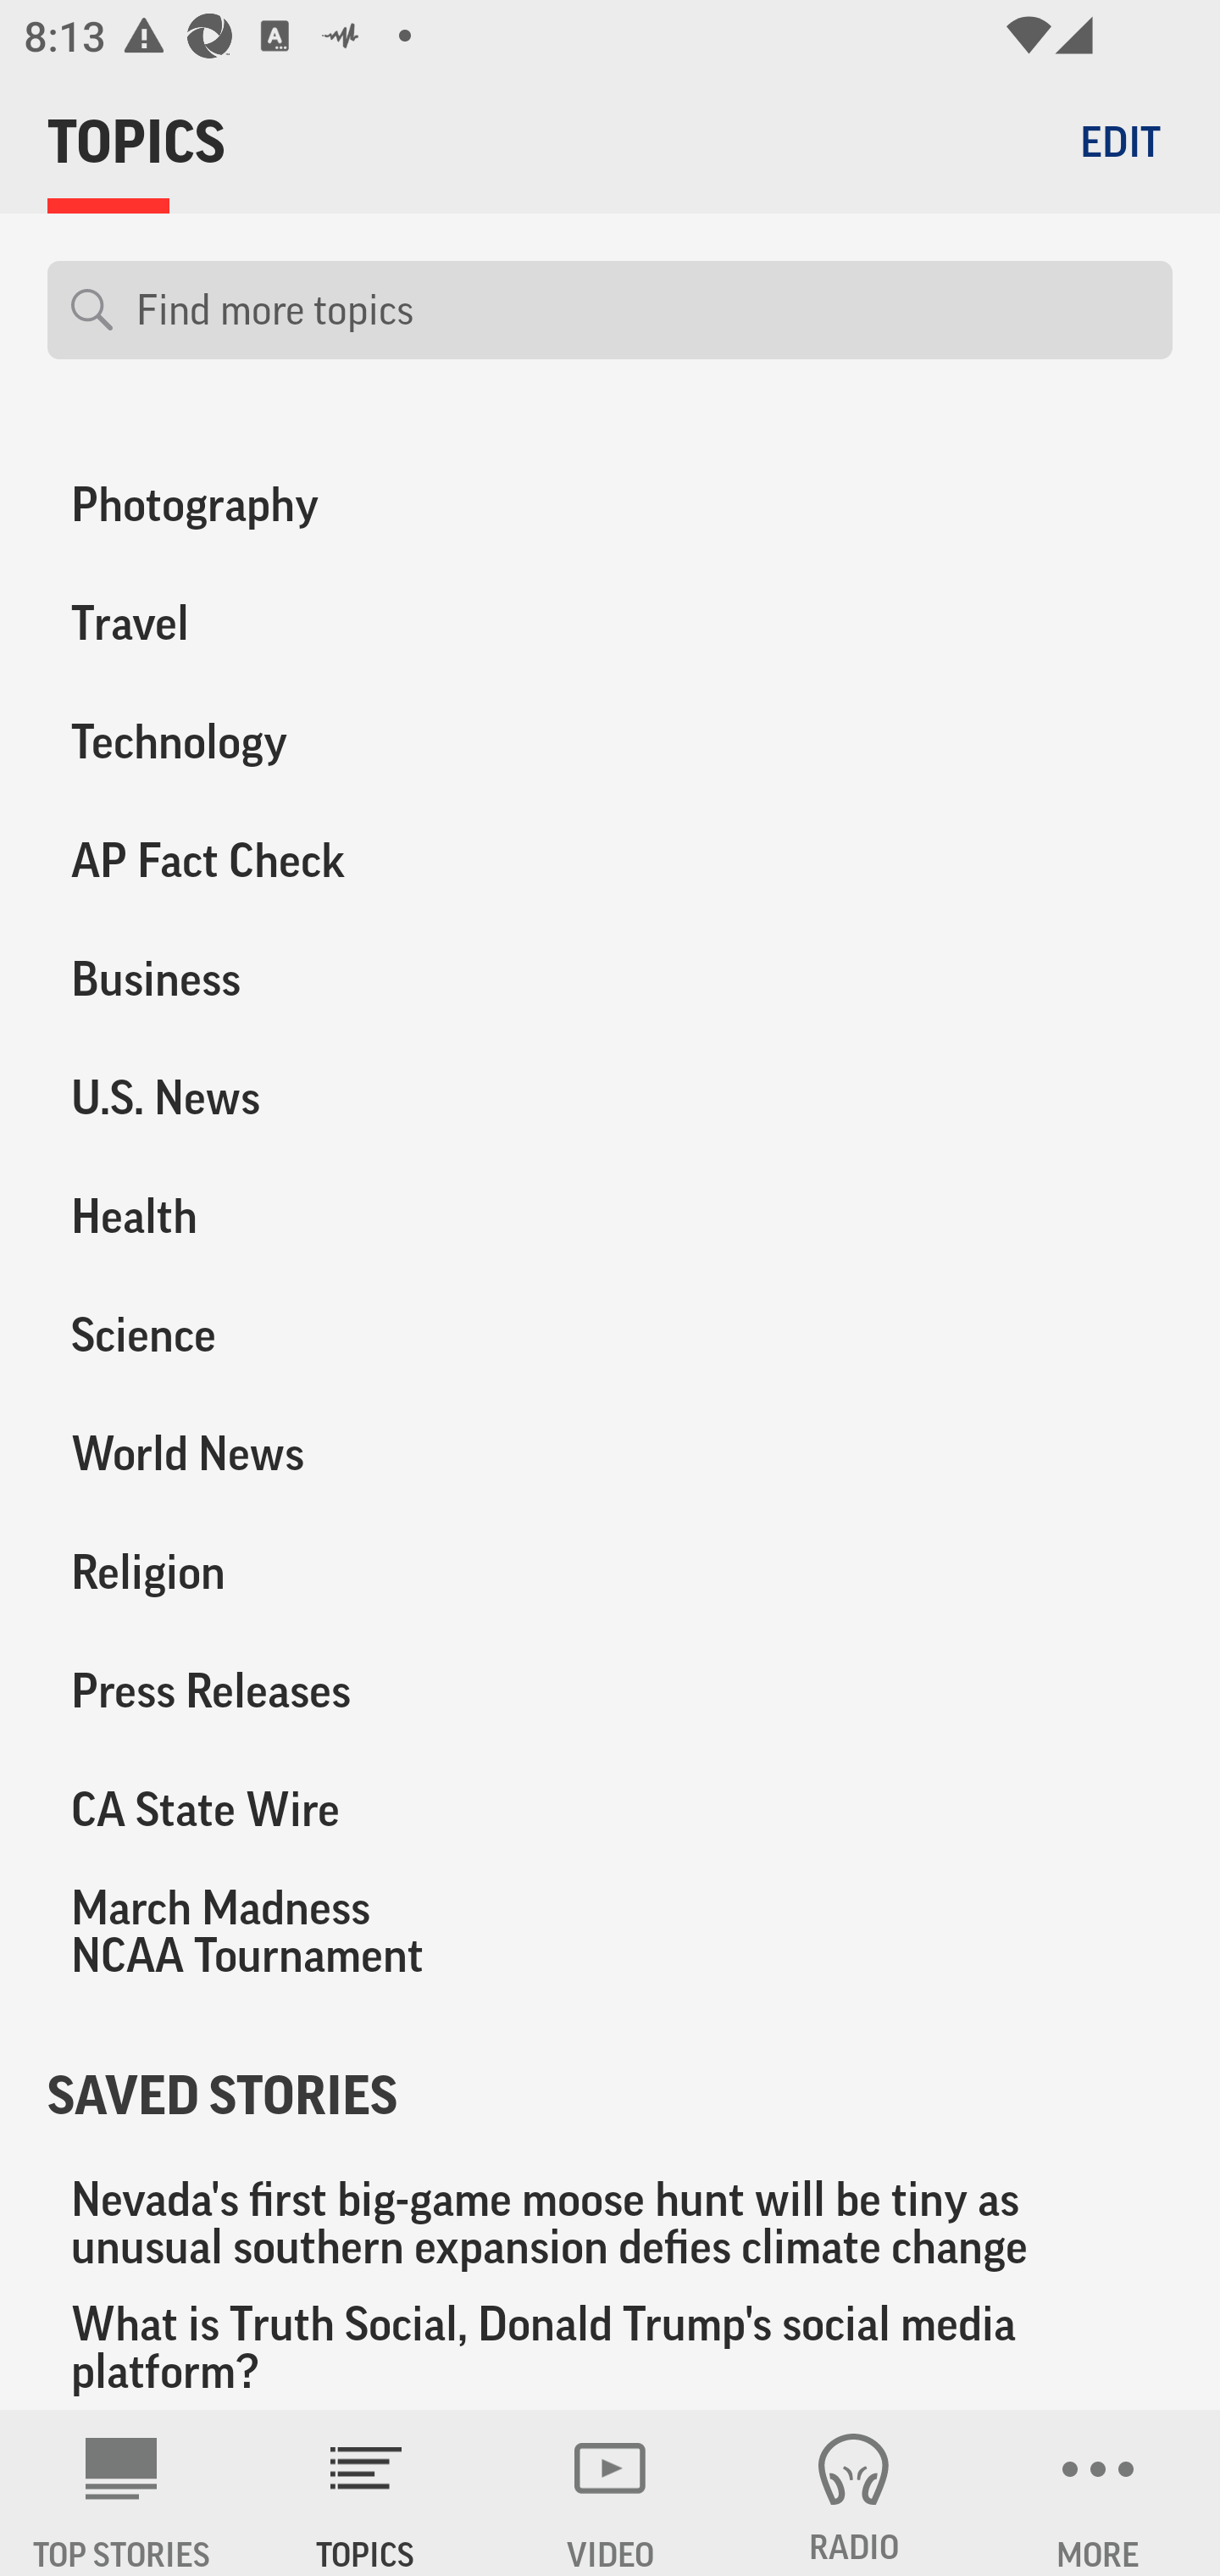 The width and height of the screenshot is (1220, 2576). I want to click on AP News TOP STORIES, so click(122, 2493).